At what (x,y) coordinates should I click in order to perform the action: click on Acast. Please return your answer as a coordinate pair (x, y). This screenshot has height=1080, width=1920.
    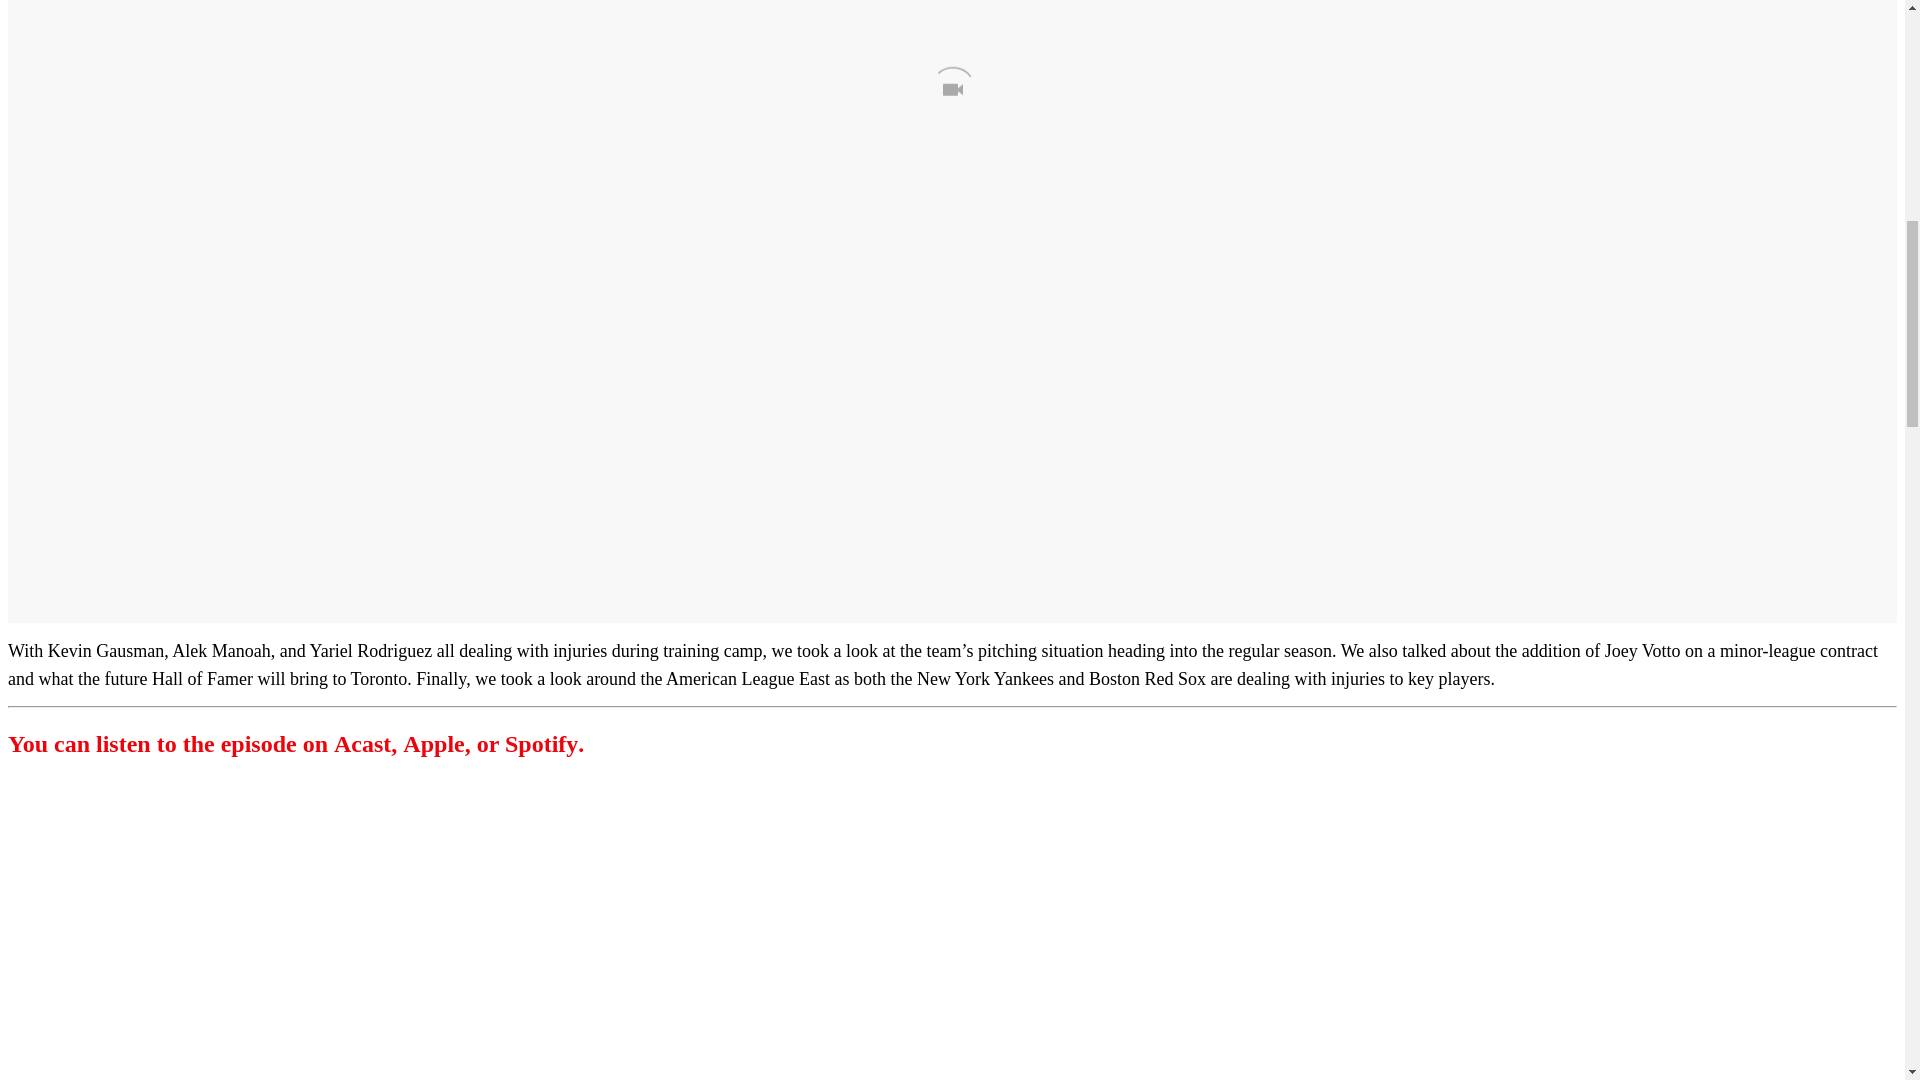
    Looking at the image, I should click on (362, 744).